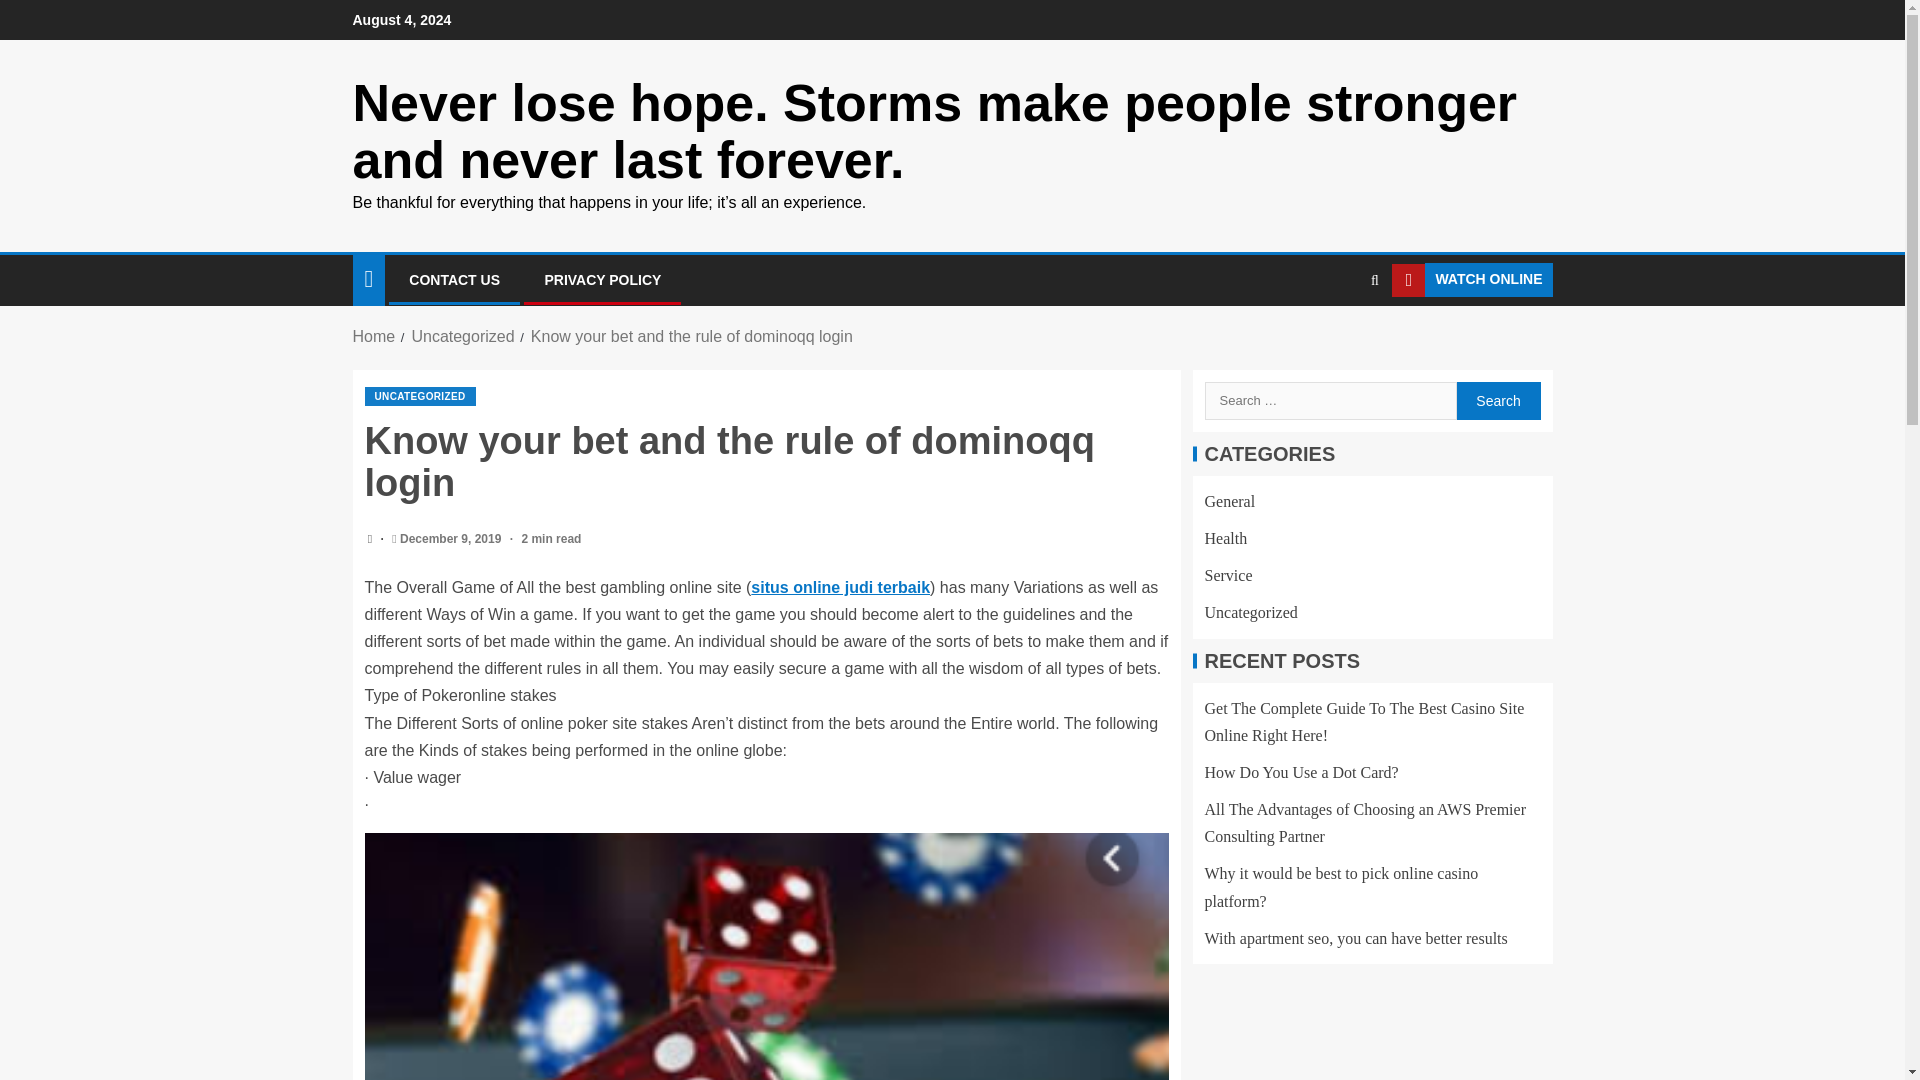 This screenshot has width=1920, height=1080. Describe the element at coordinates (1227, 576) in the screenshot. I see `Service` at that location.